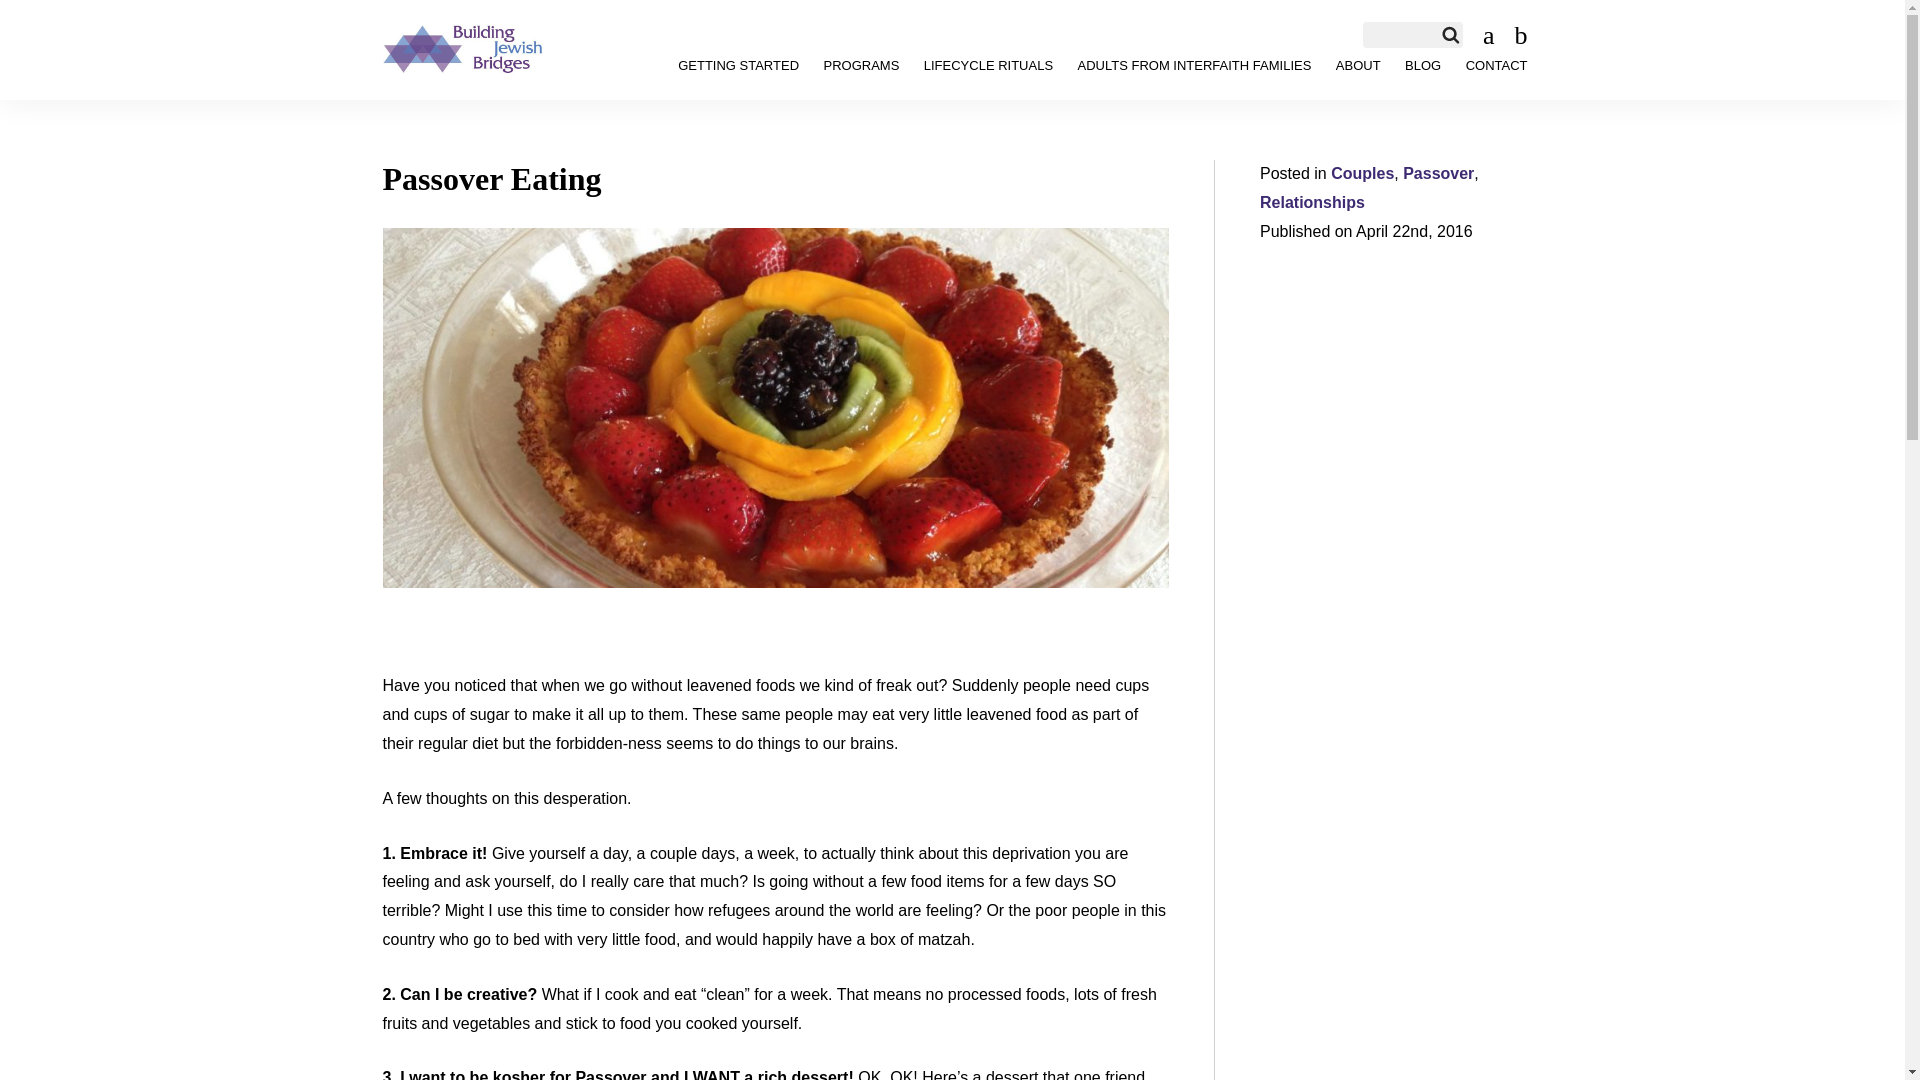 The image size is (1920, 1080). What do you see at coordinates (1312, 202) in the screenshot?
I see `Relationships` at bounding box center [1312, 202].